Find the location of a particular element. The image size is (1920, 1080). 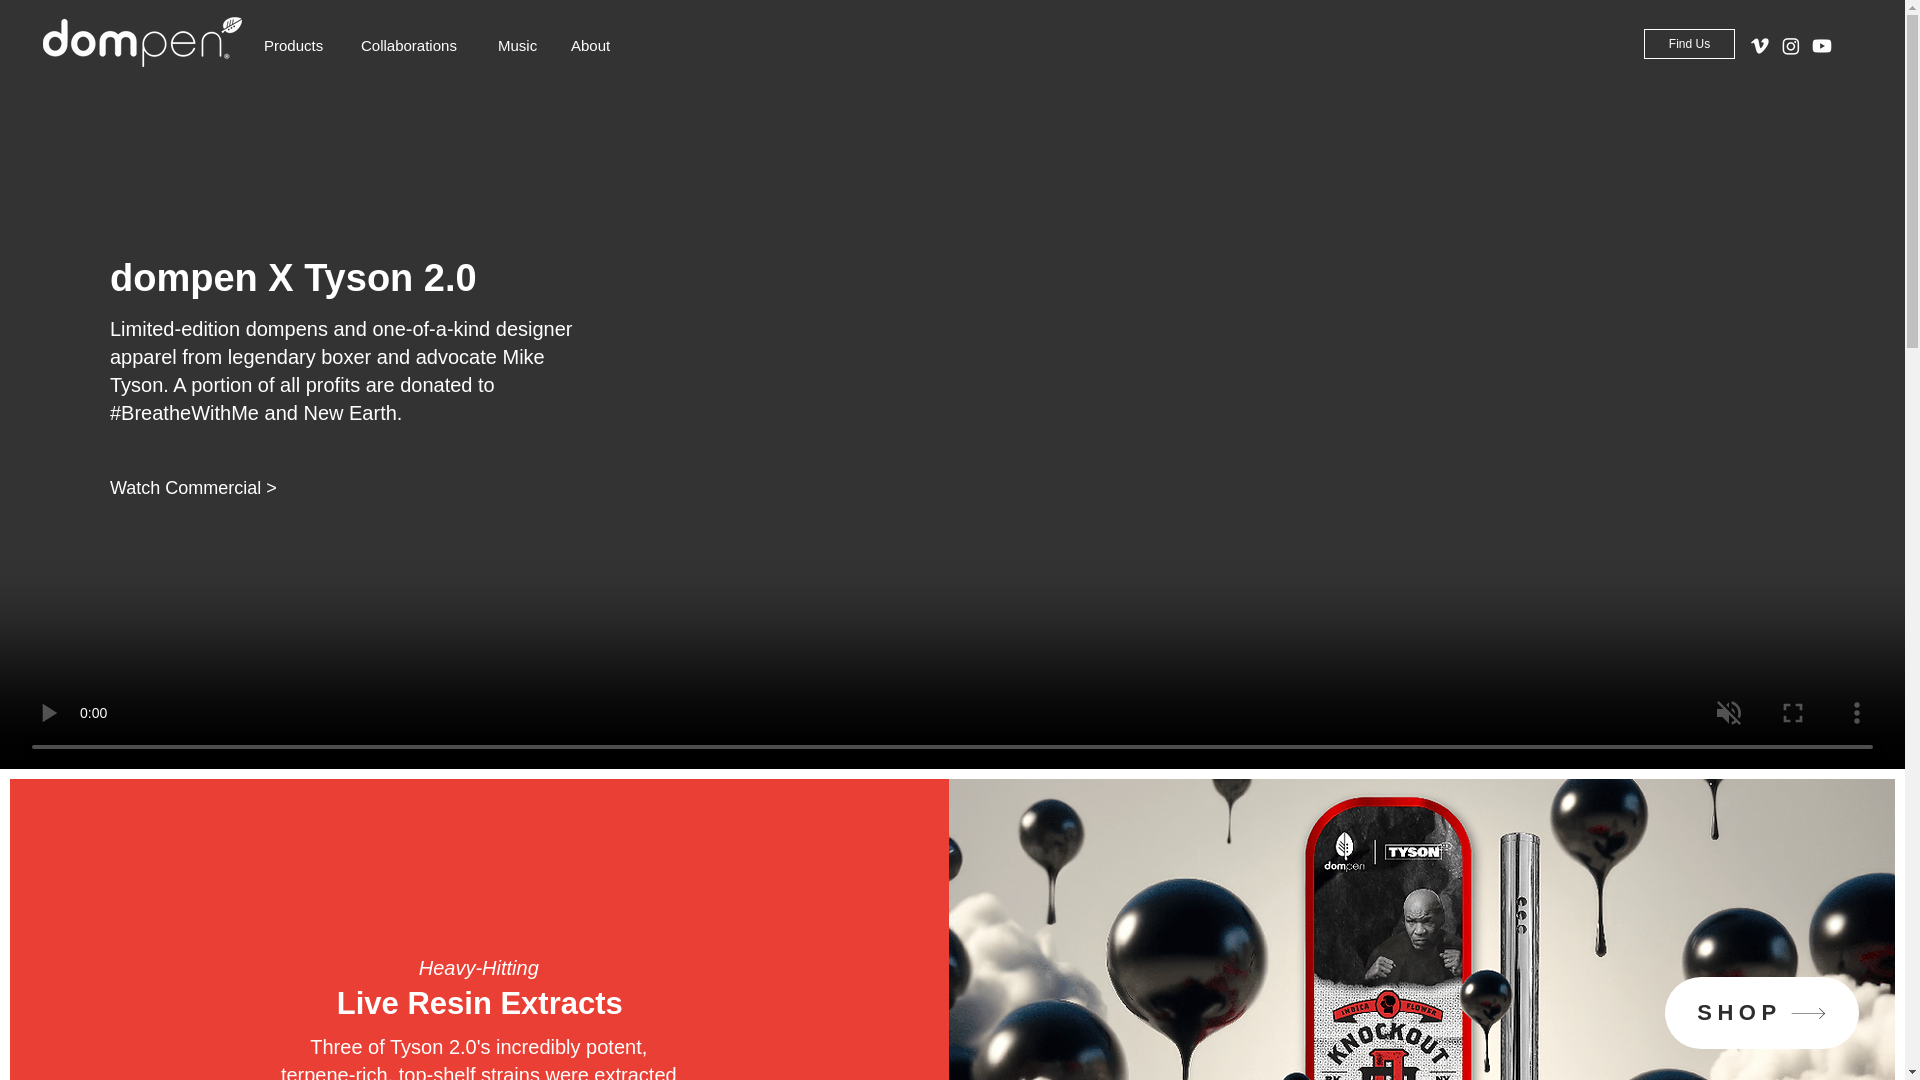

Find Us is located at coordinates (1689, 44).